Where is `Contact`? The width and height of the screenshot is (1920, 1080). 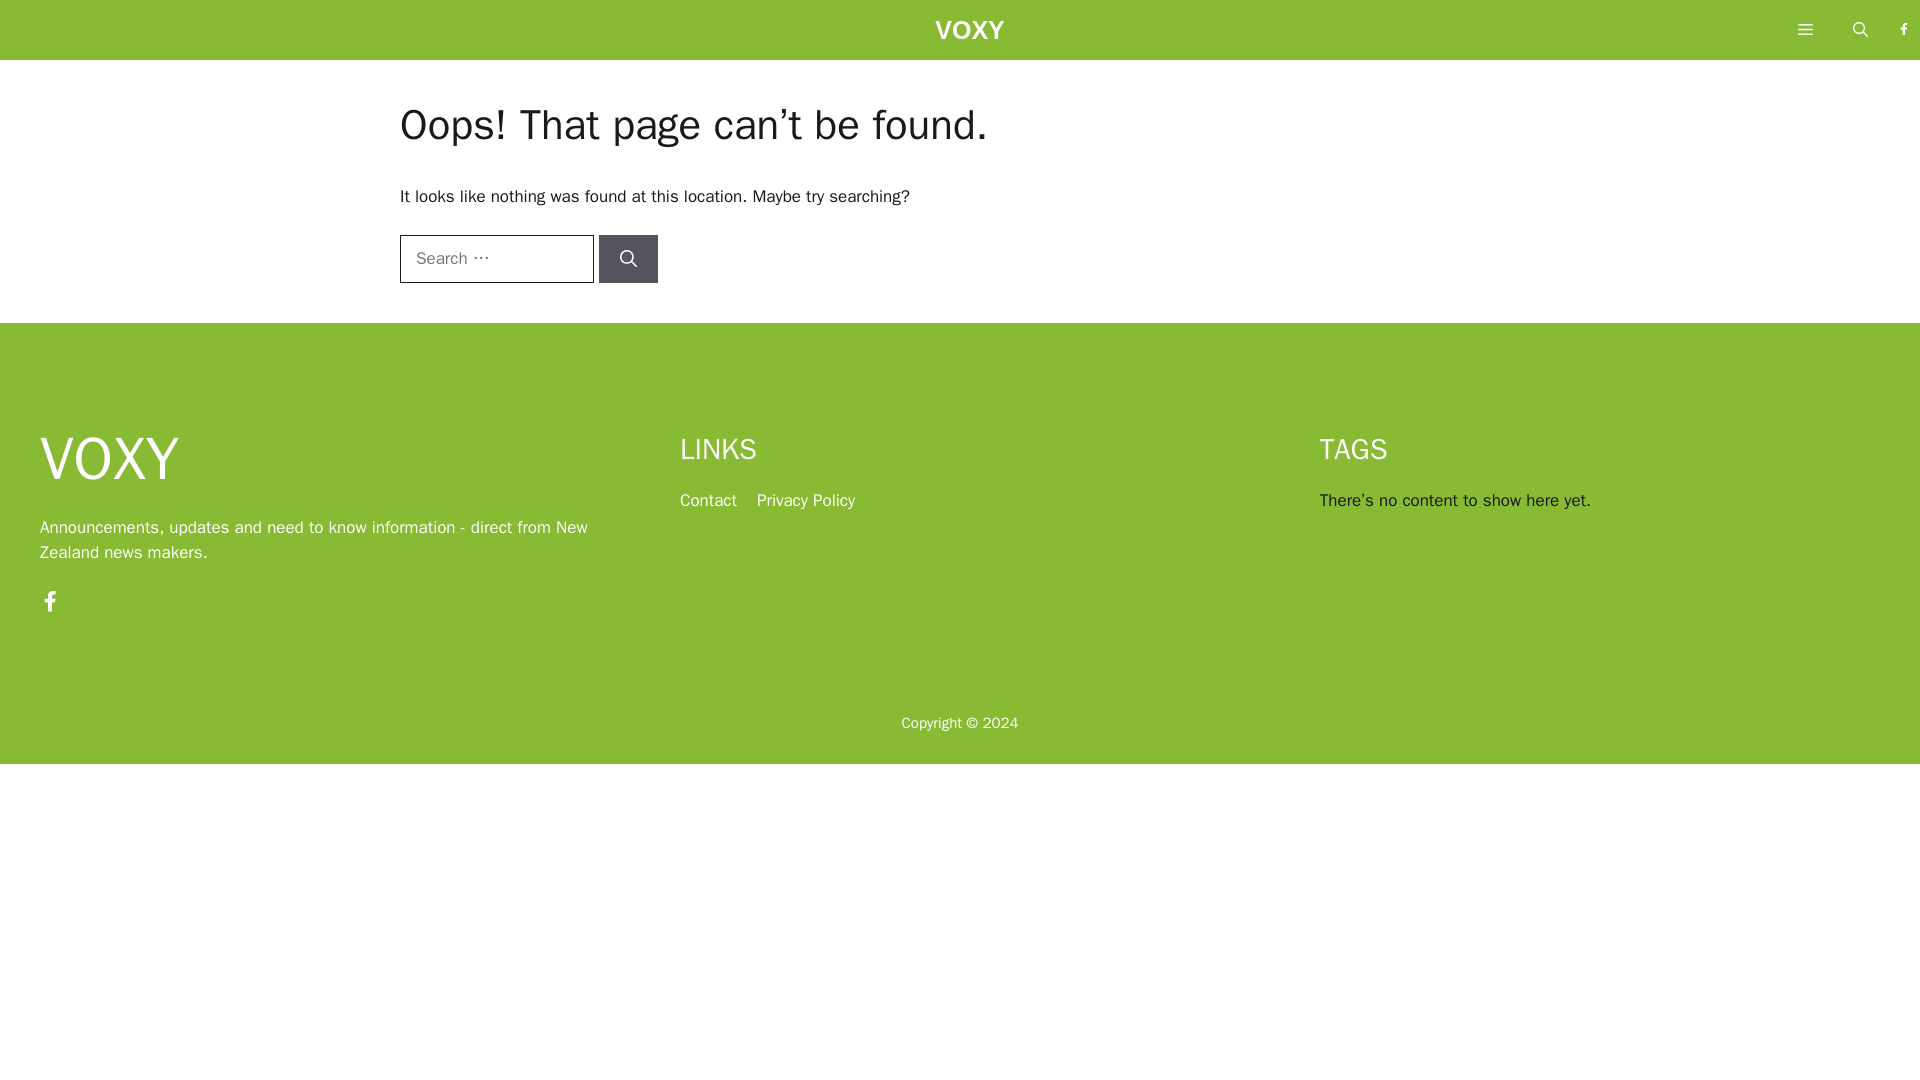
Contact is located at coordinates (708, 500).